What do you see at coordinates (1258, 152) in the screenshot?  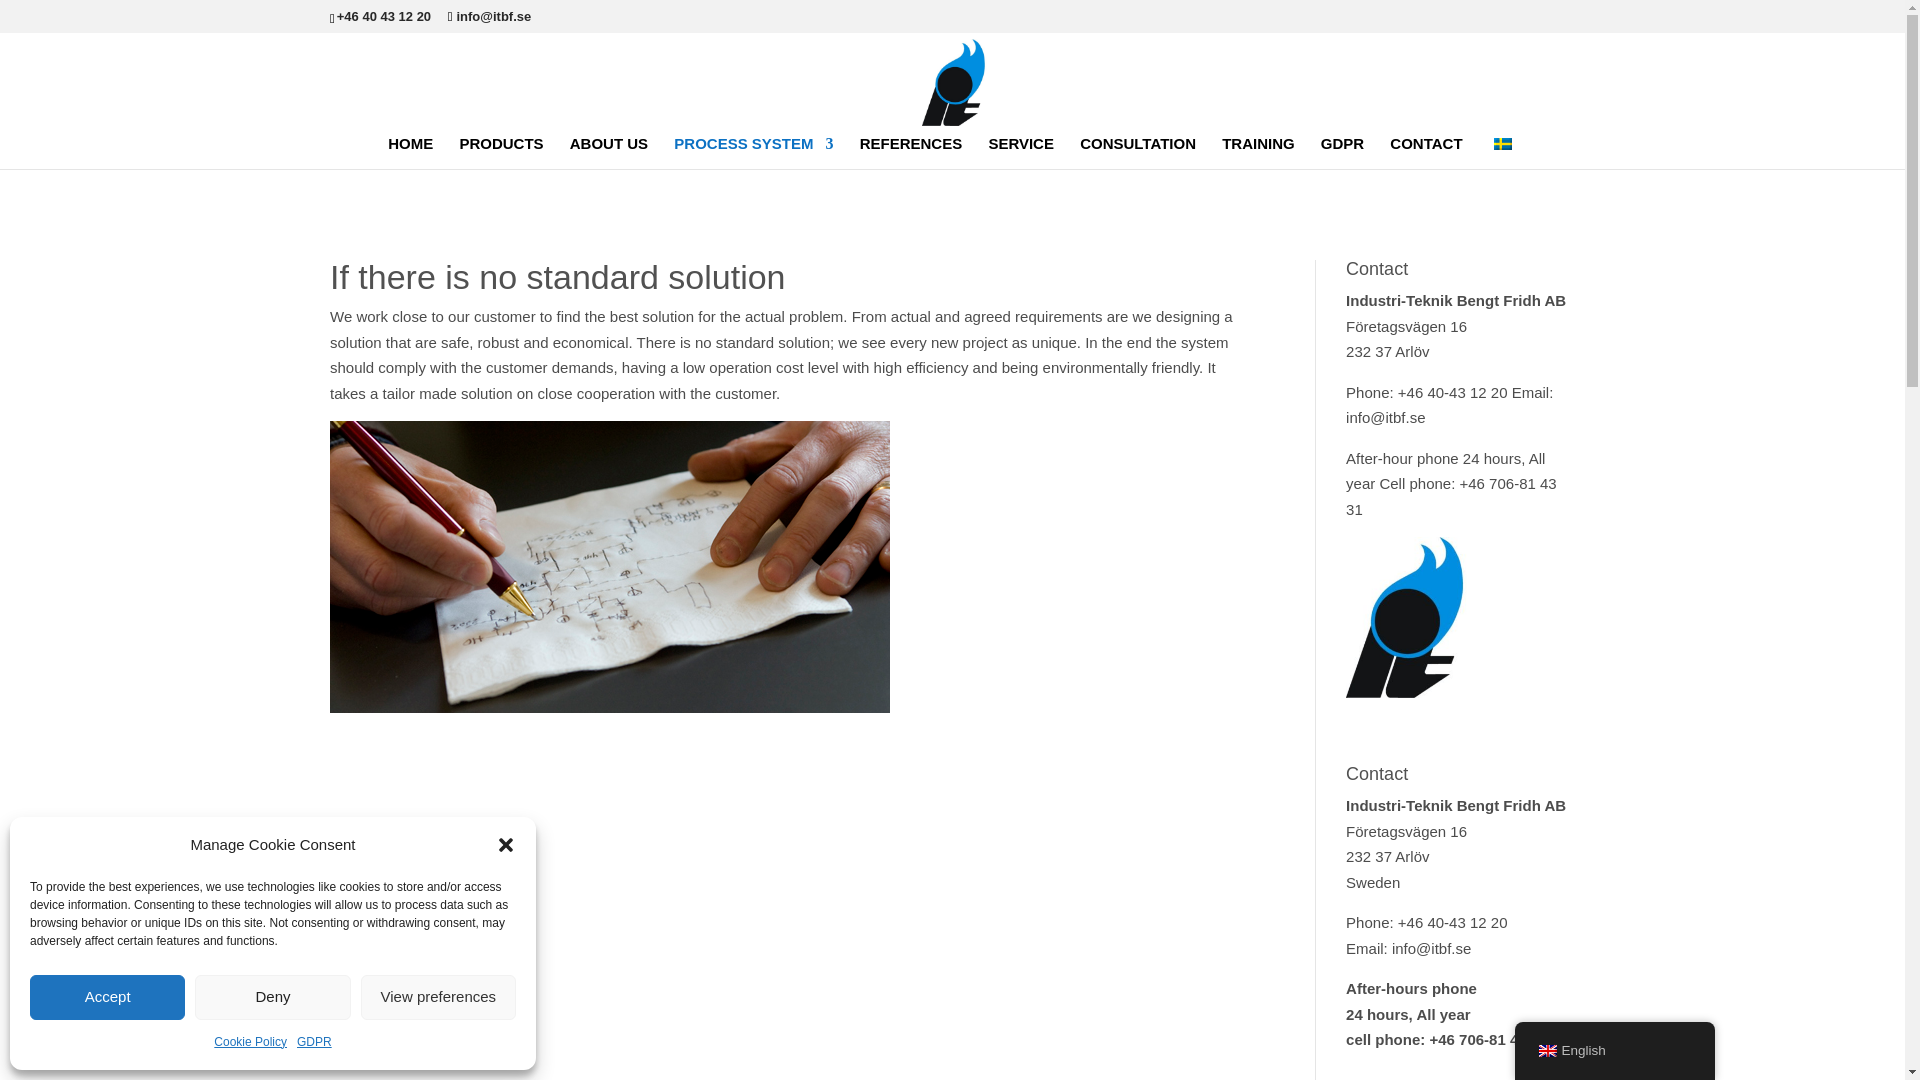 I see `TRAINING` at bounding box center [1258, 152].